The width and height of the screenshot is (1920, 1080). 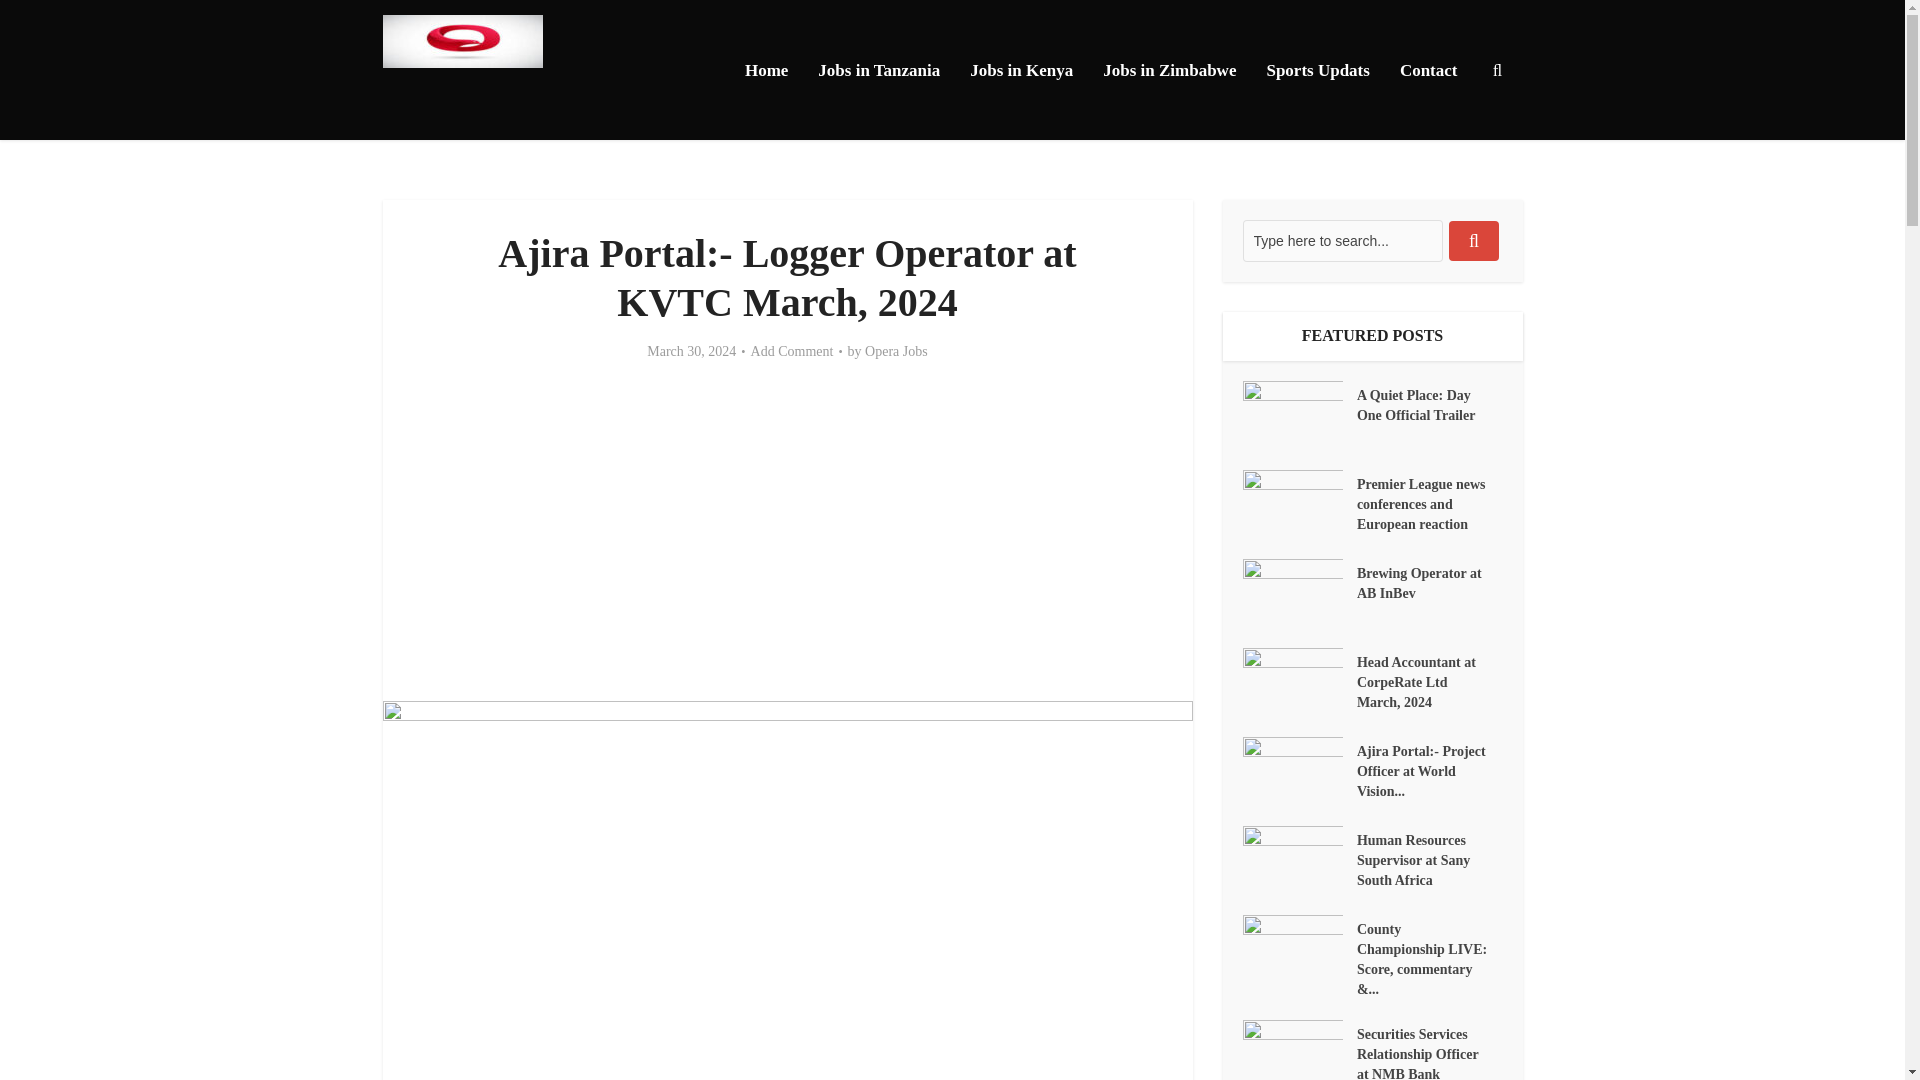 What do you see at coordinates (878, 70) in the screenshot?
I see `Jobs in Tanzania` at bounding box center [878, 70].